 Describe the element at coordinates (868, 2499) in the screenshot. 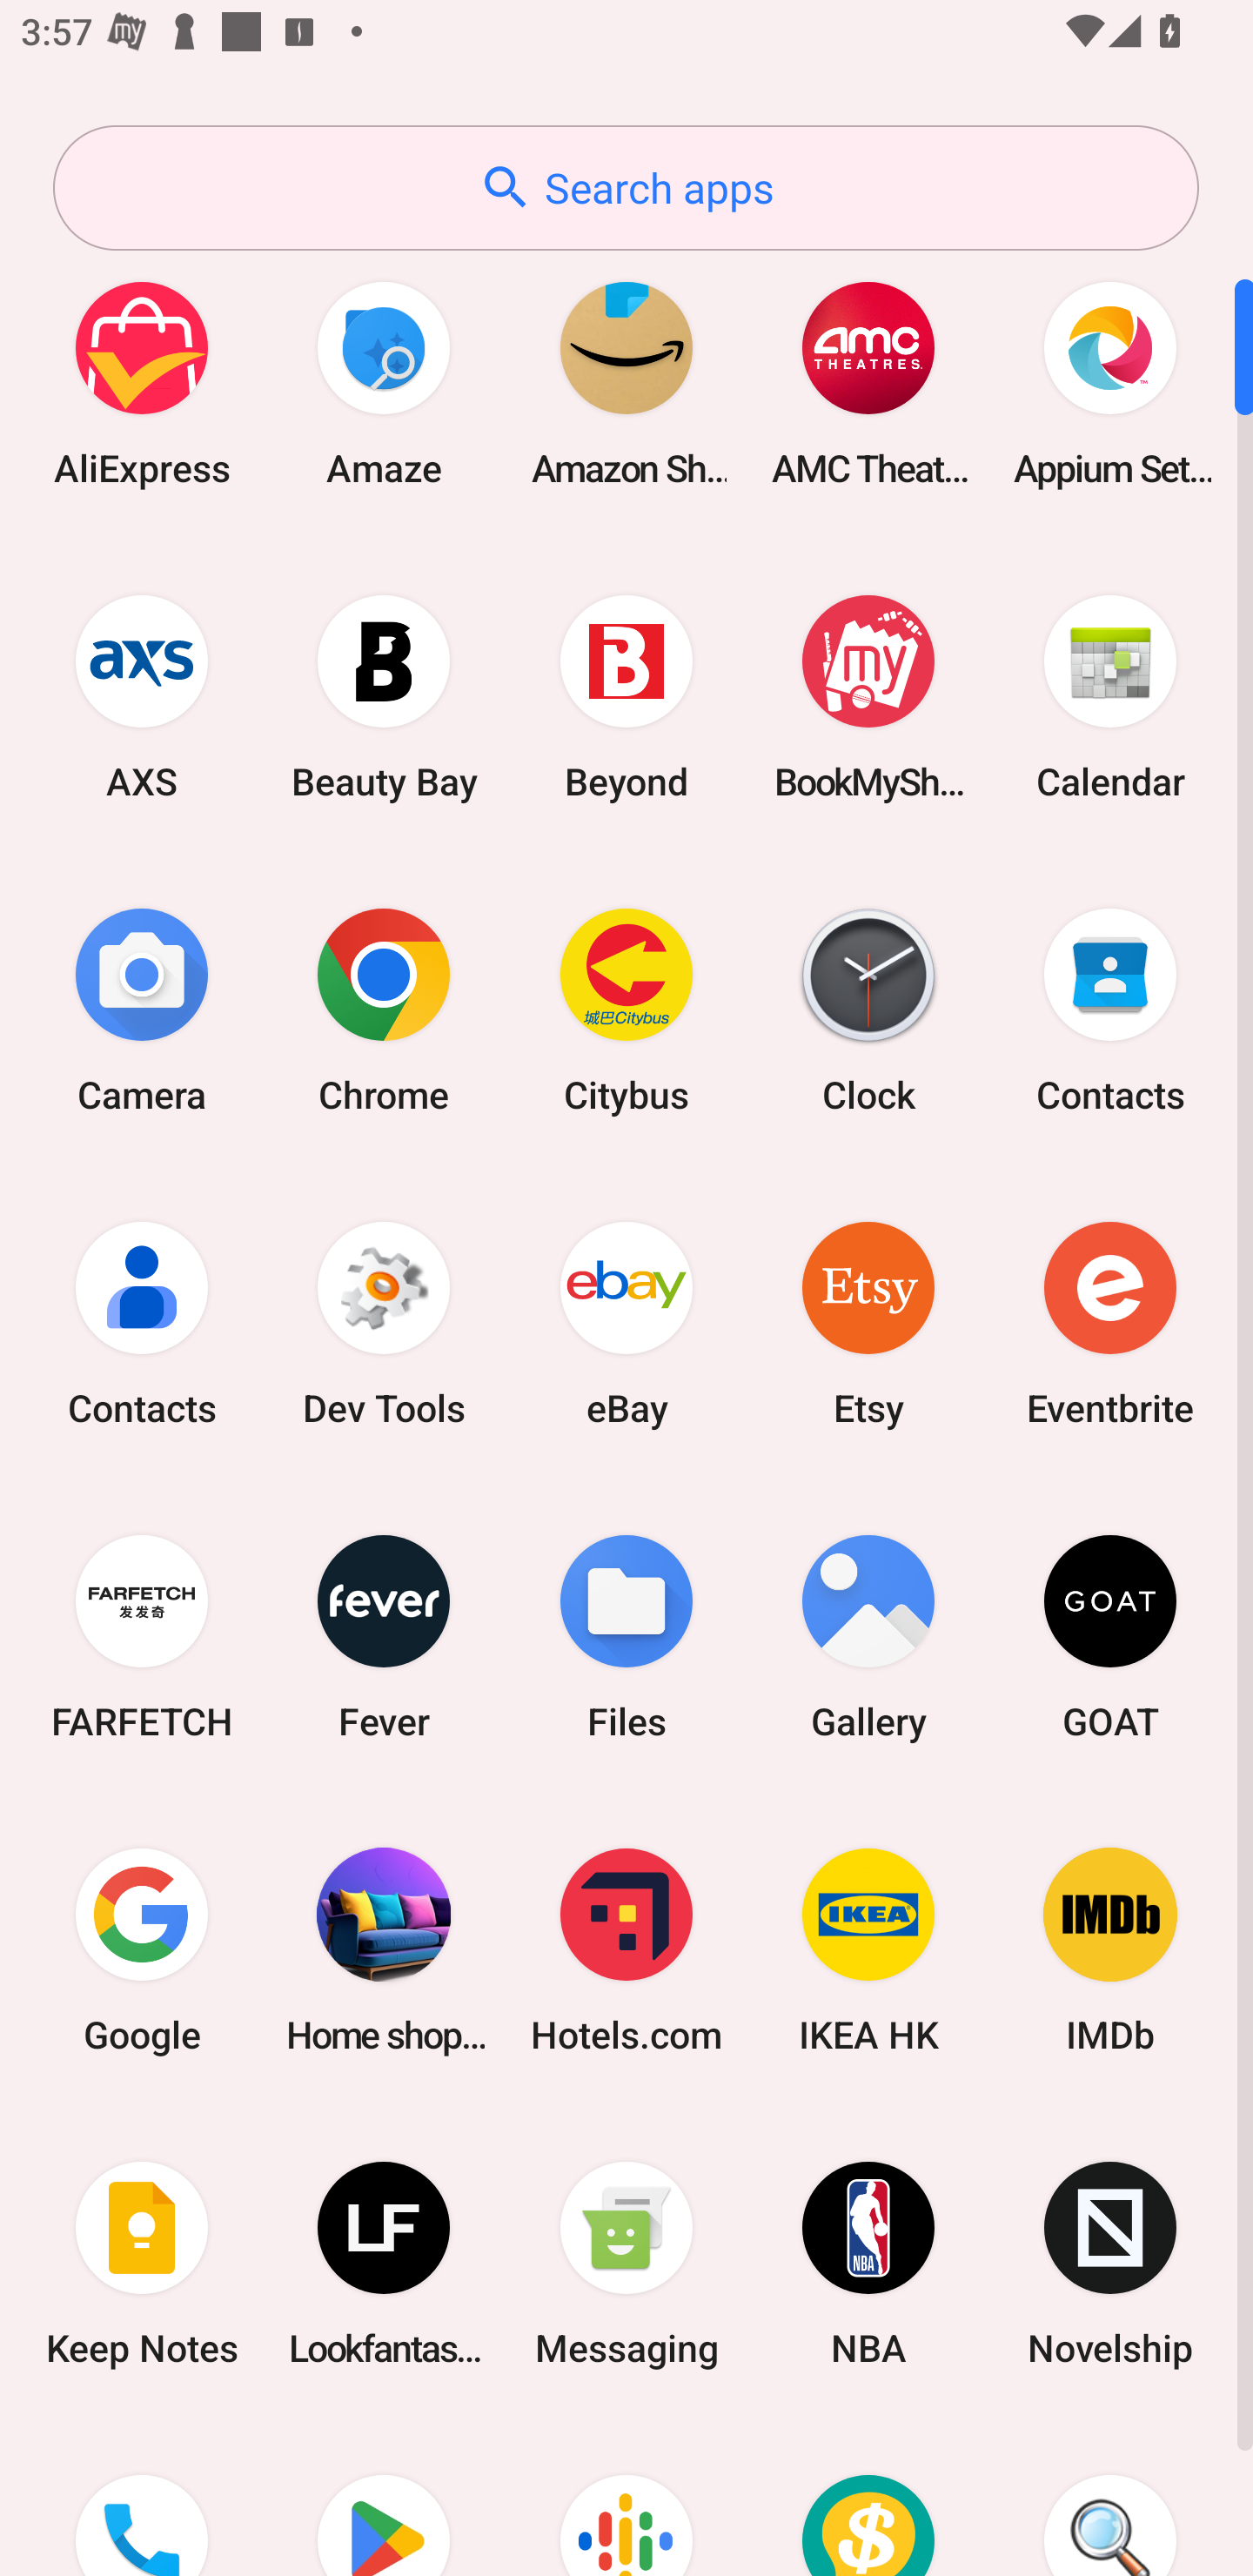

I see `Price` at that location.